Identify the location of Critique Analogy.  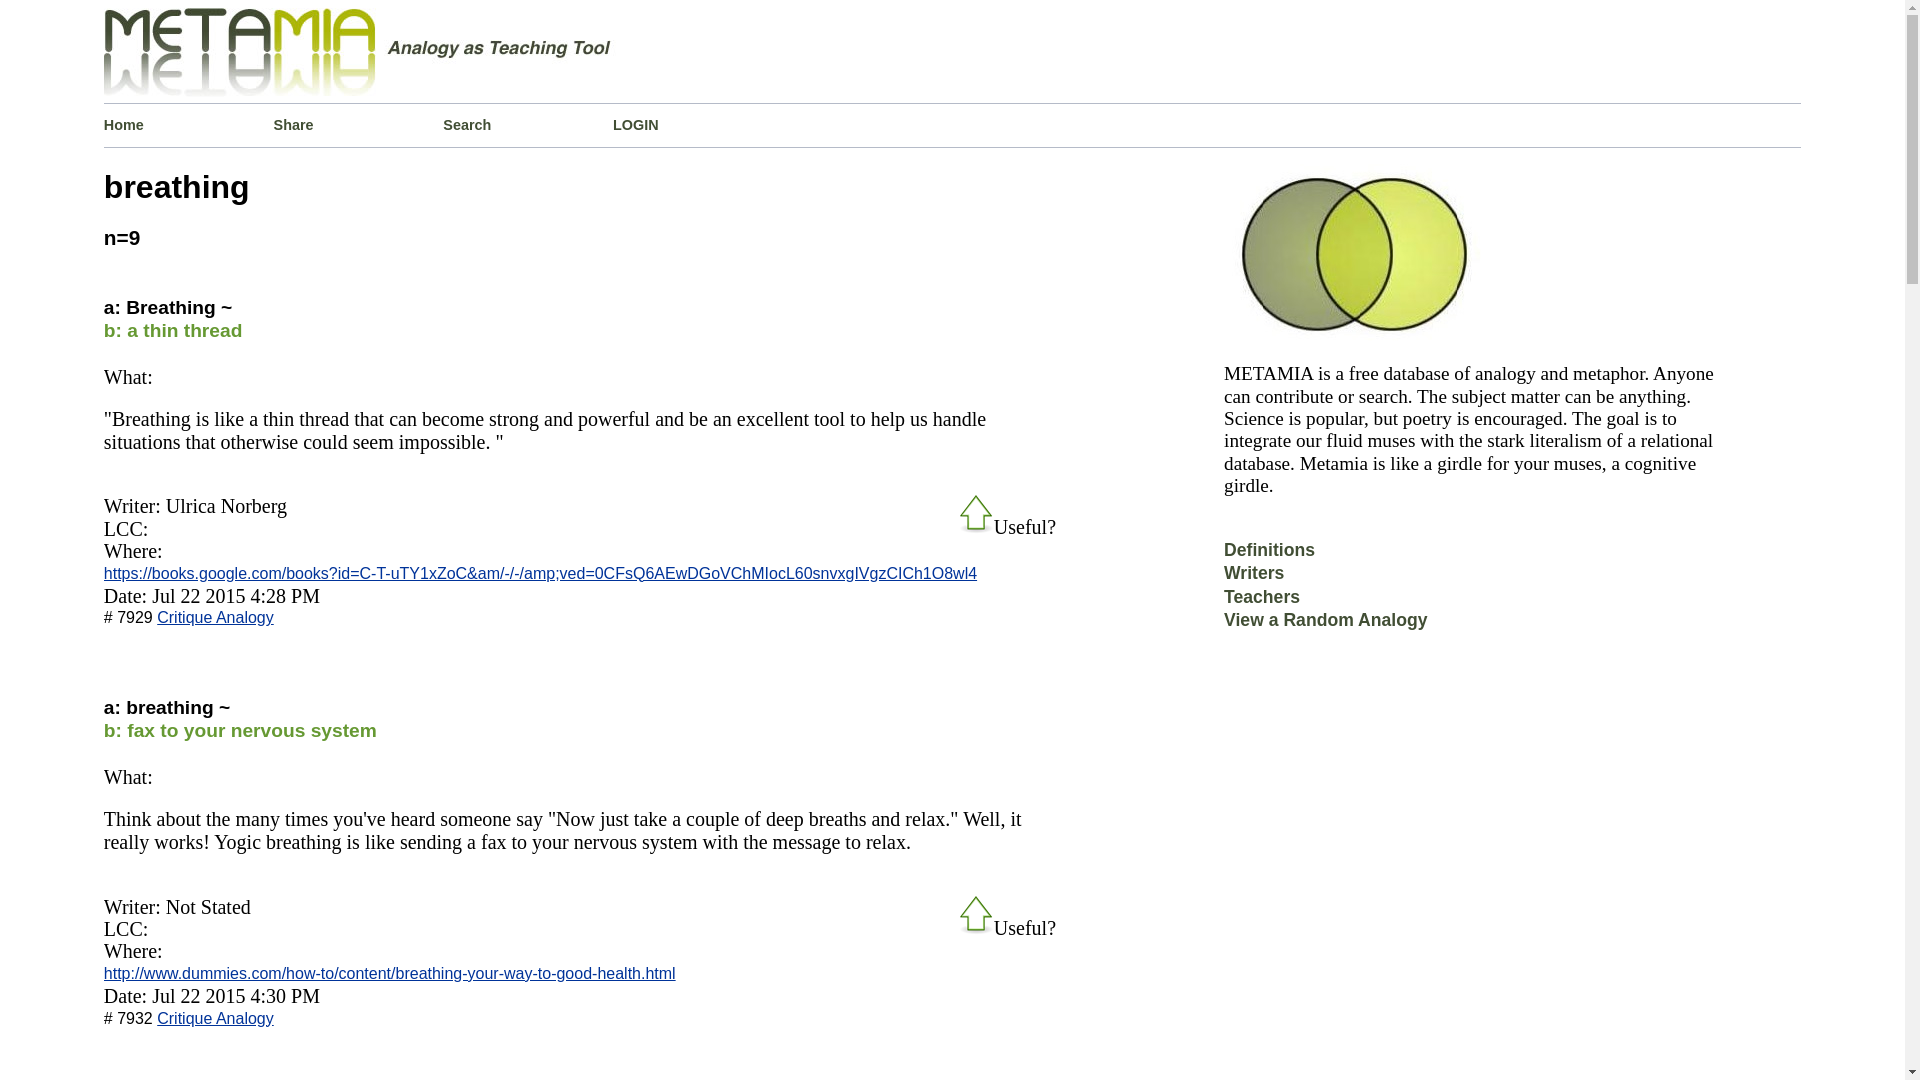
(216, 618).